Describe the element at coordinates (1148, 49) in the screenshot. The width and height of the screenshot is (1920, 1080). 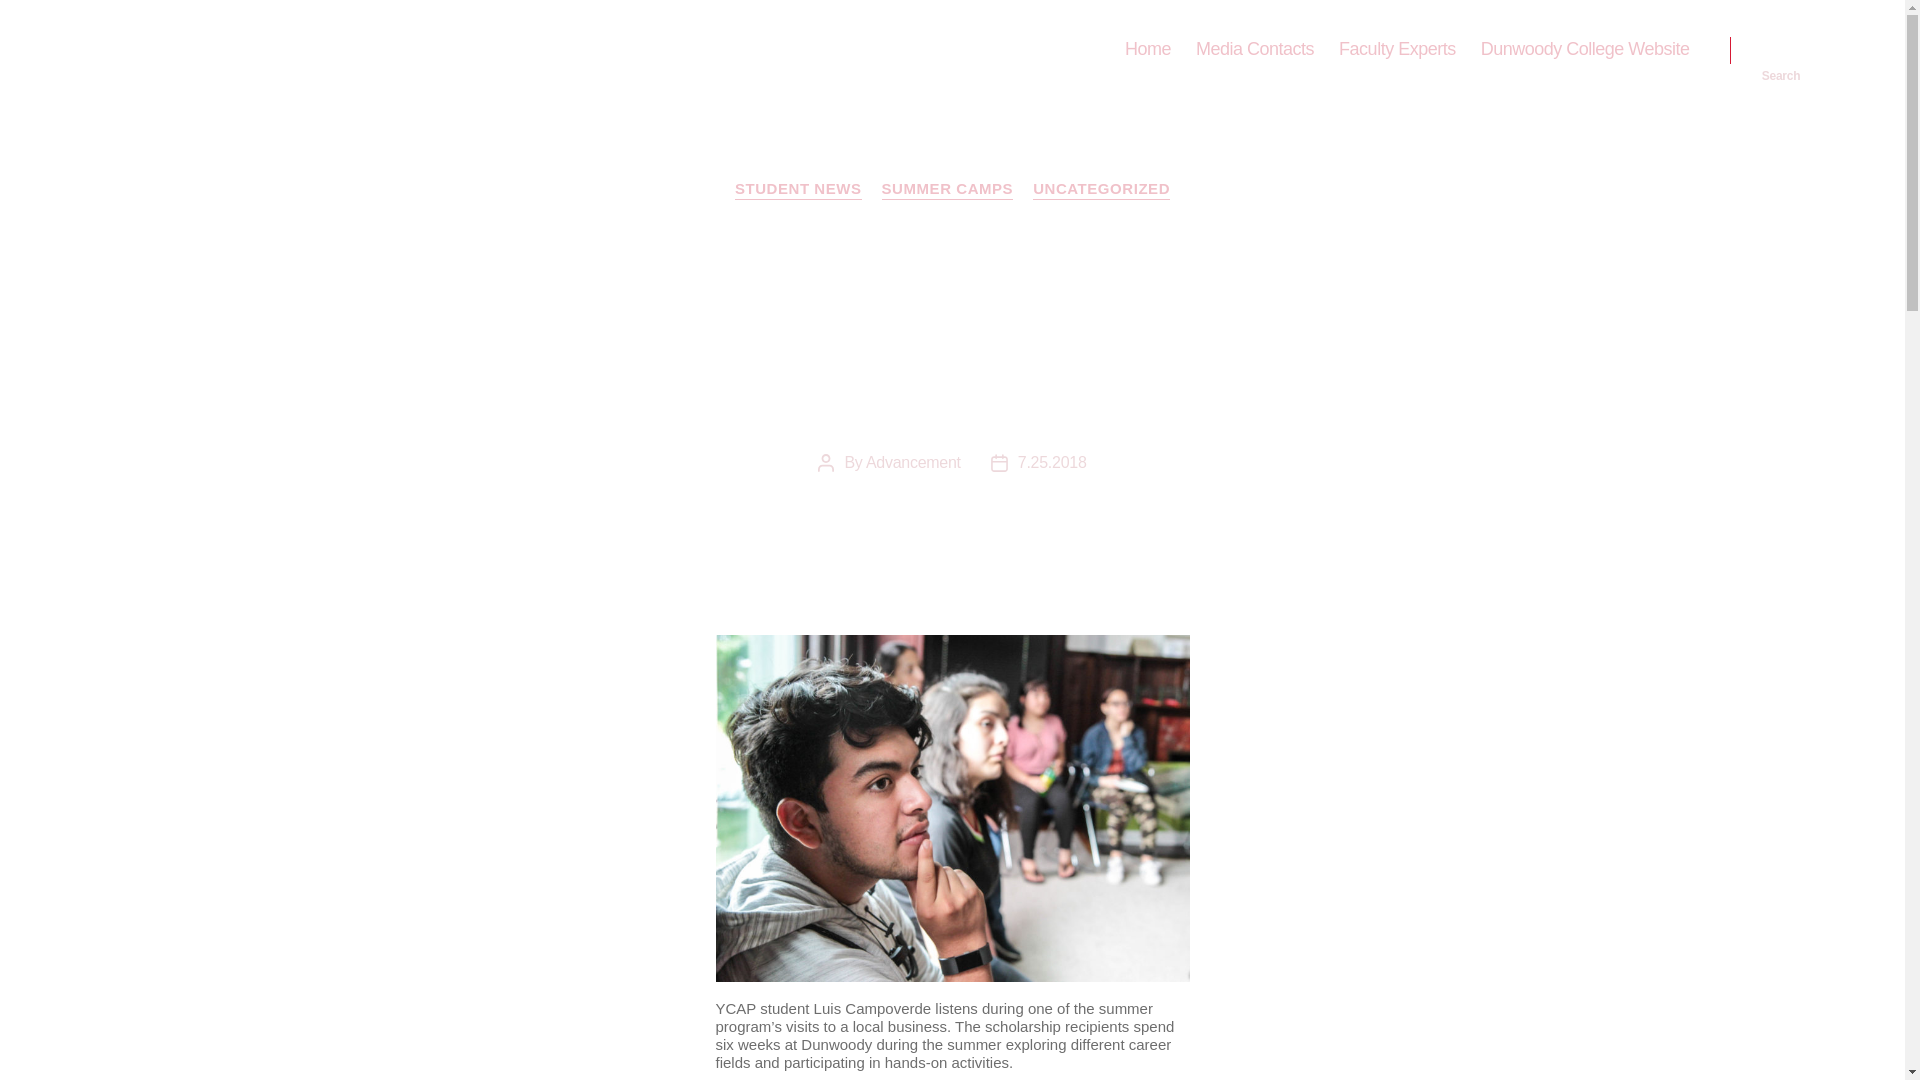
I see `Home` at that location.